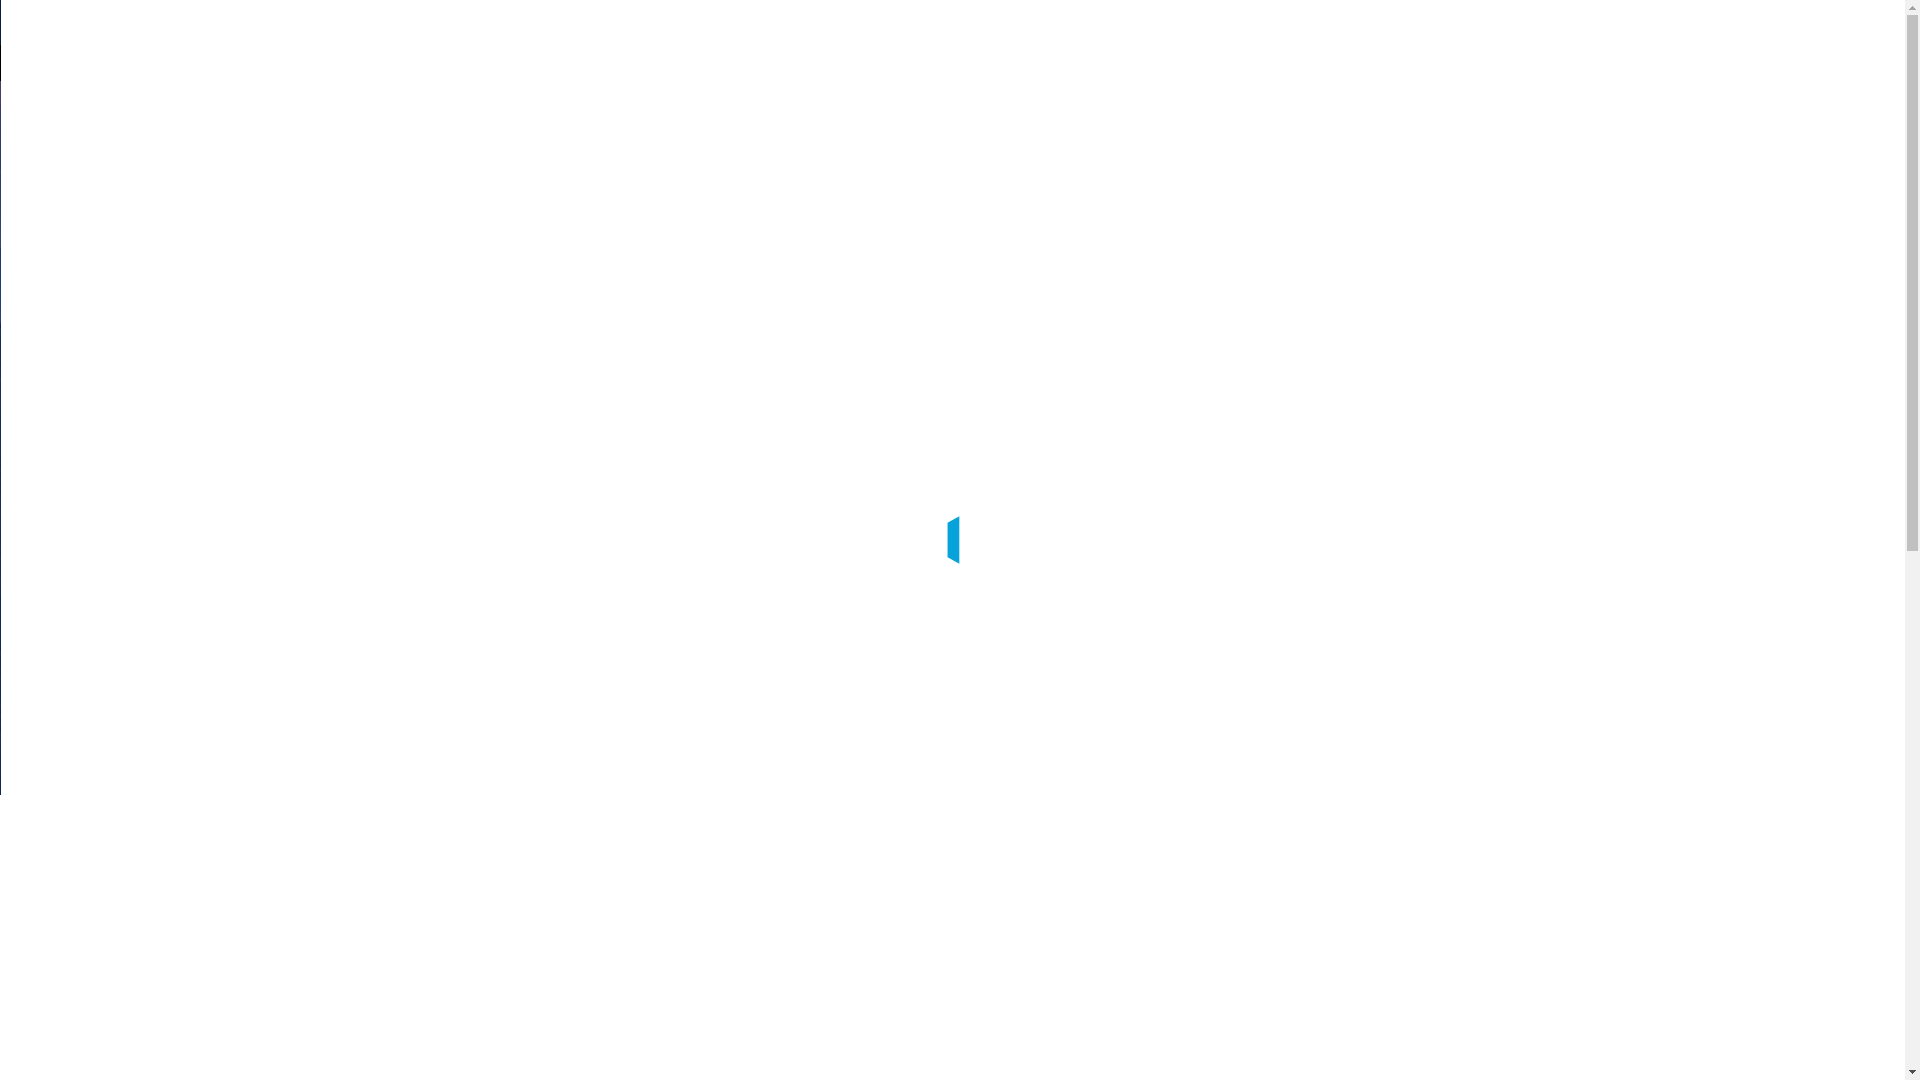  I want to click on Scientific, so click(1326, 126).